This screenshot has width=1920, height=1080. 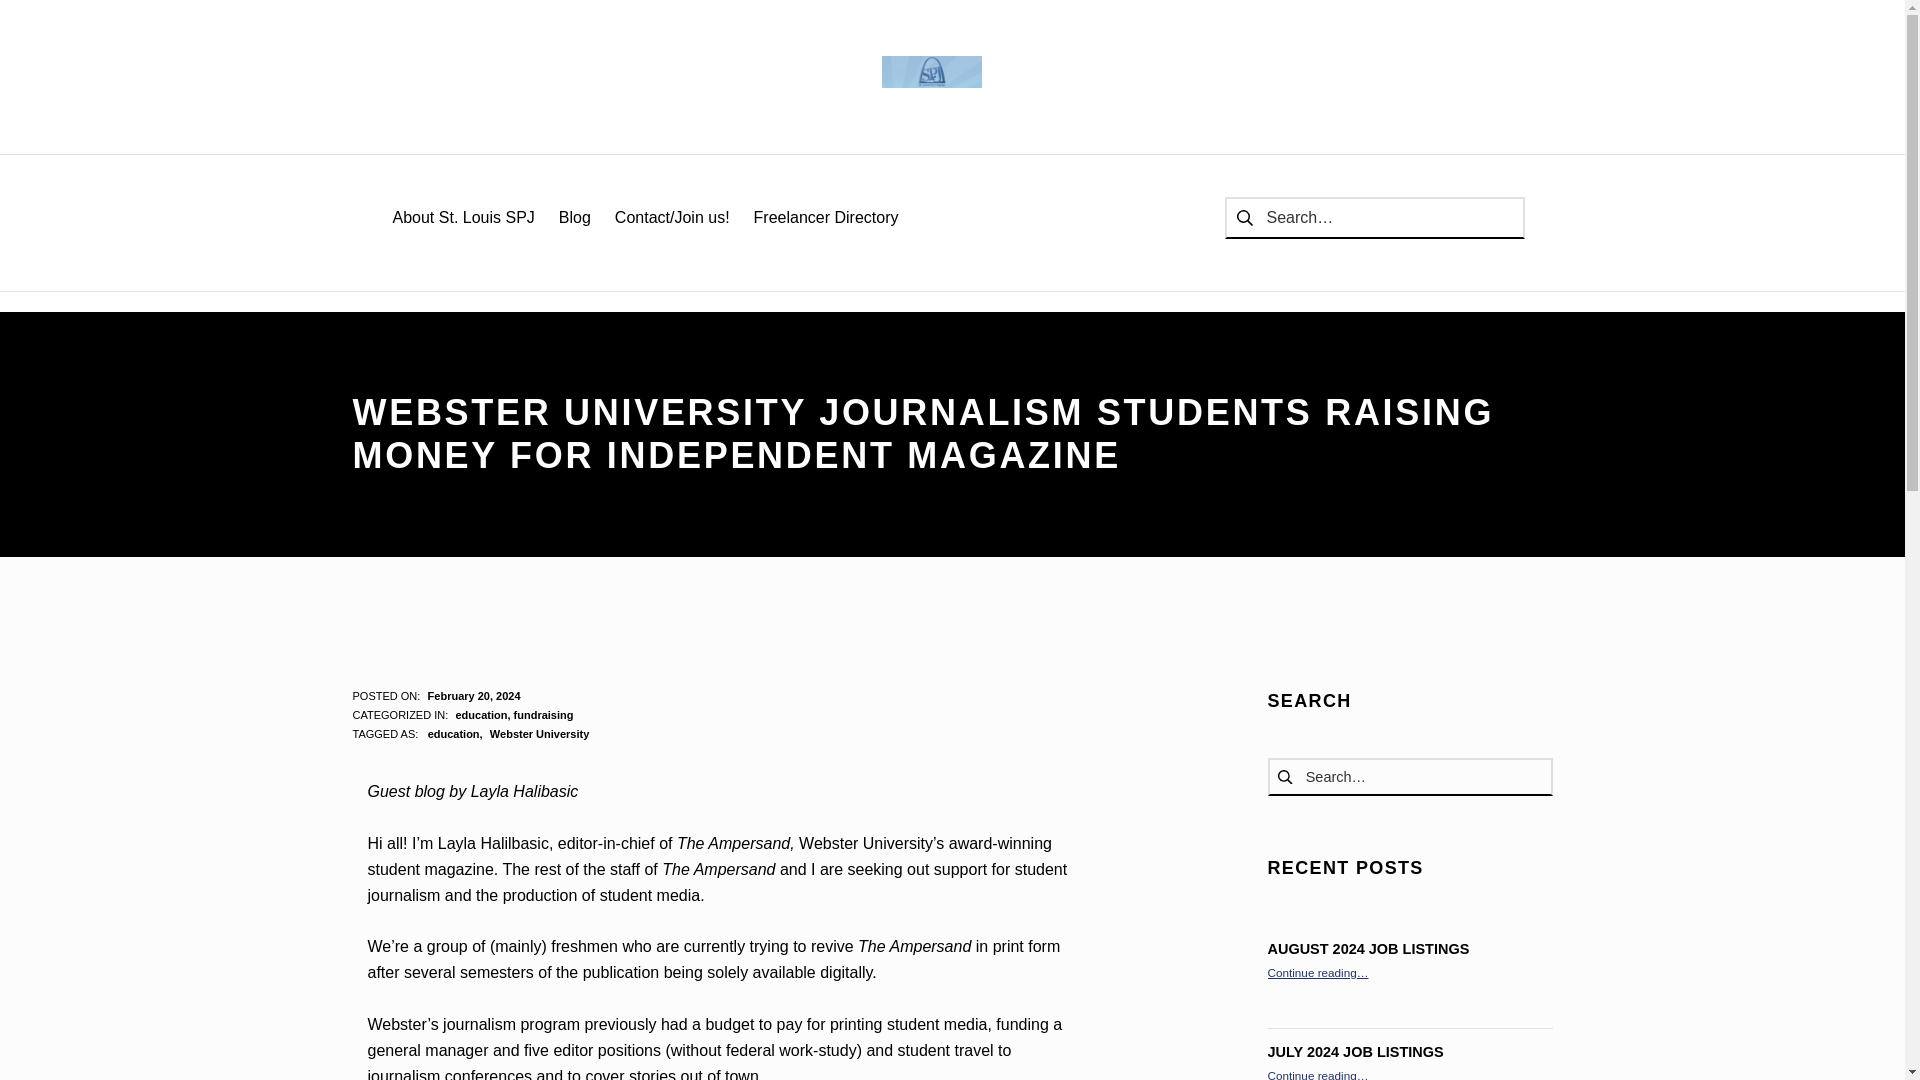 What do you see at coordinates (1368, 948) in the screenshot?
I see `AUGUST 2024 JOB LISTINGS` at bounding box center [1368, 948].